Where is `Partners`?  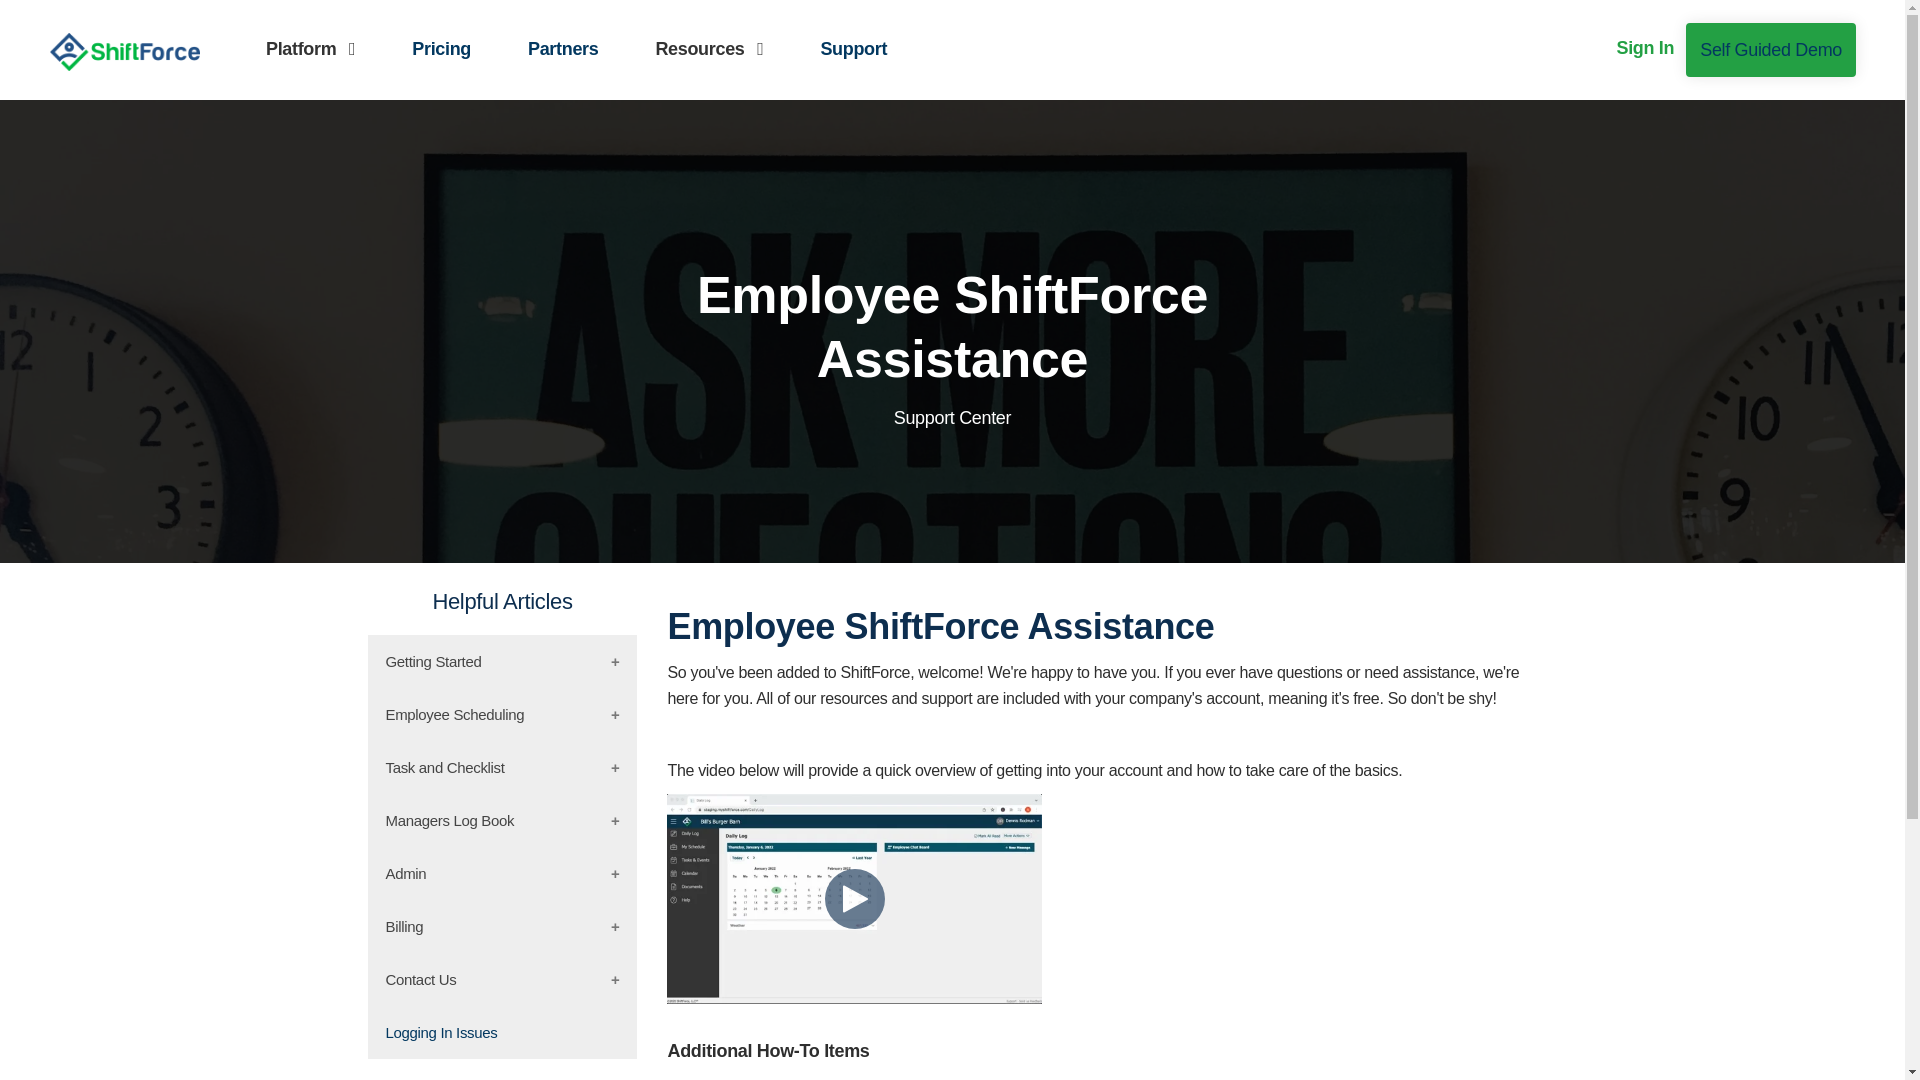 Partners is located at coordinates (562, 48).